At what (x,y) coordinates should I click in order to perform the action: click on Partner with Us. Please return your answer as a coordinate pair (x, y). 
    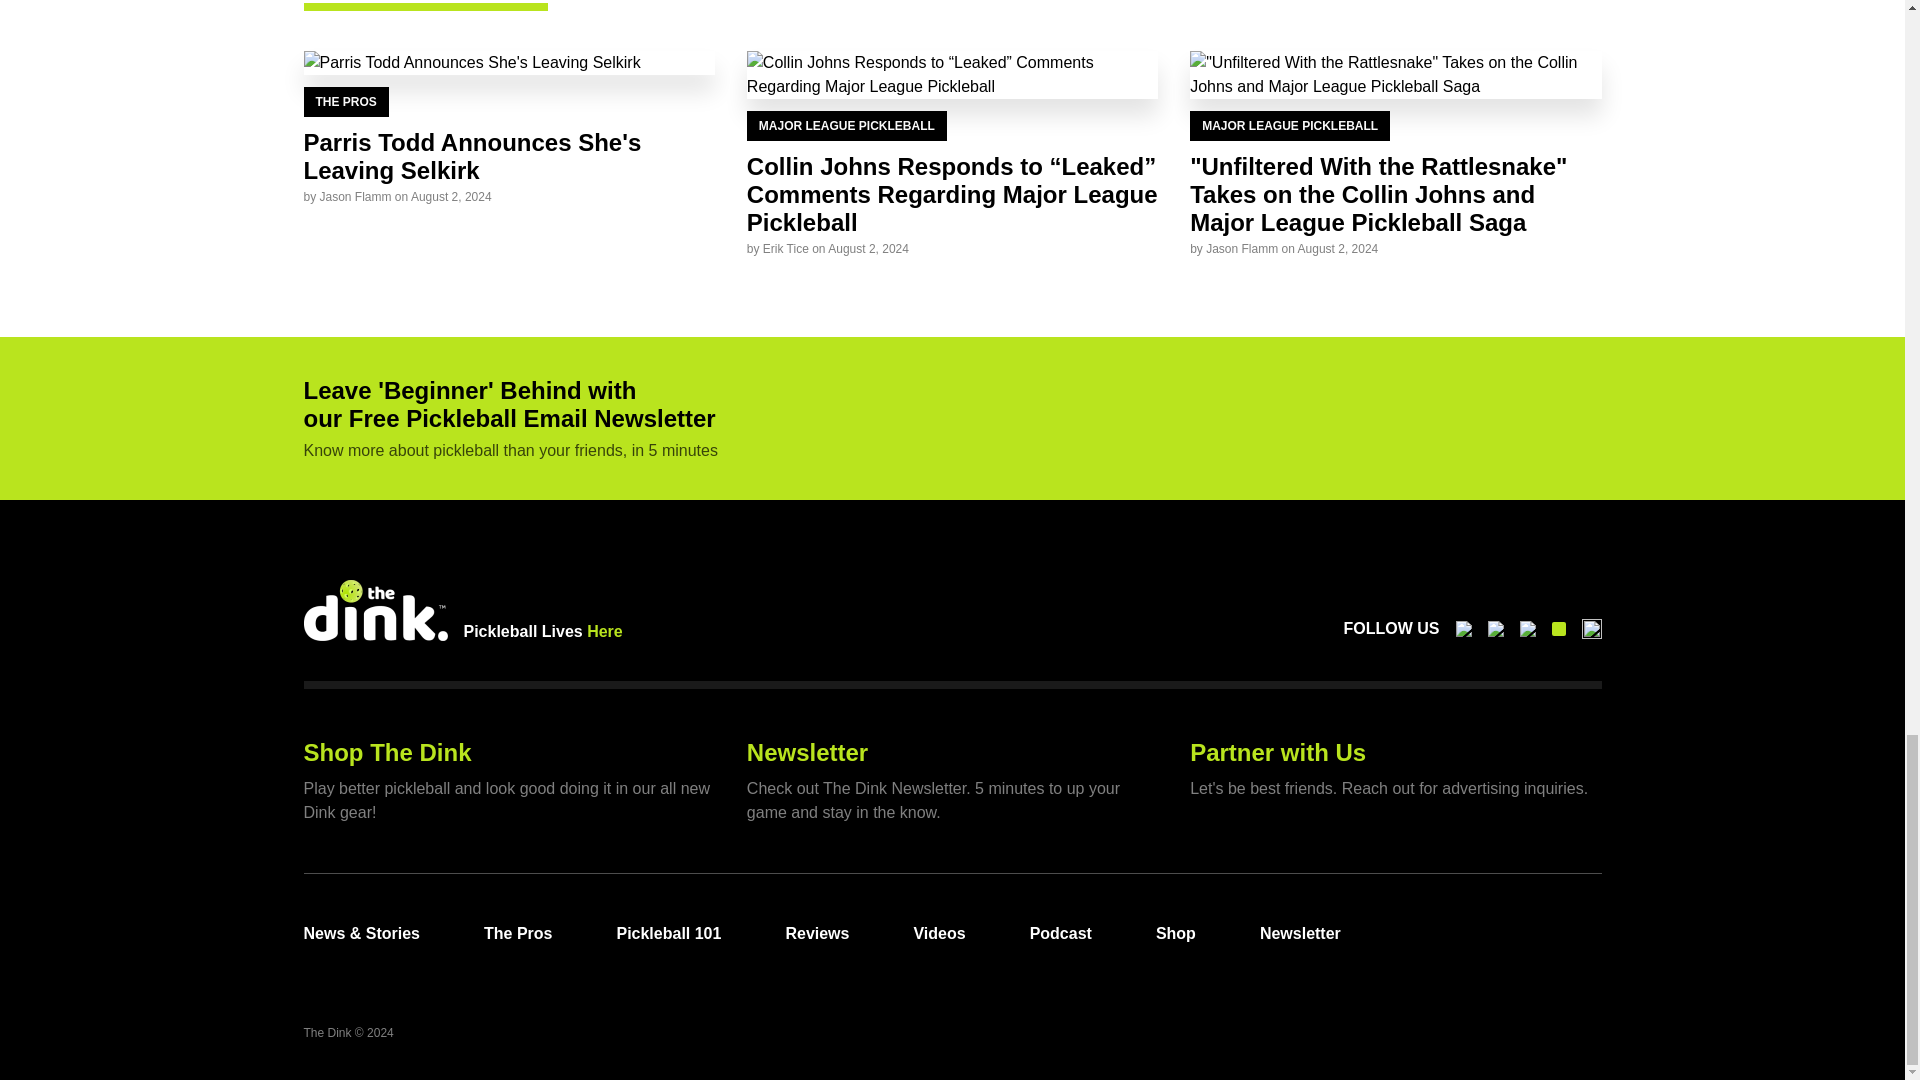
    Looking at the image, I should click on (1278, 752).